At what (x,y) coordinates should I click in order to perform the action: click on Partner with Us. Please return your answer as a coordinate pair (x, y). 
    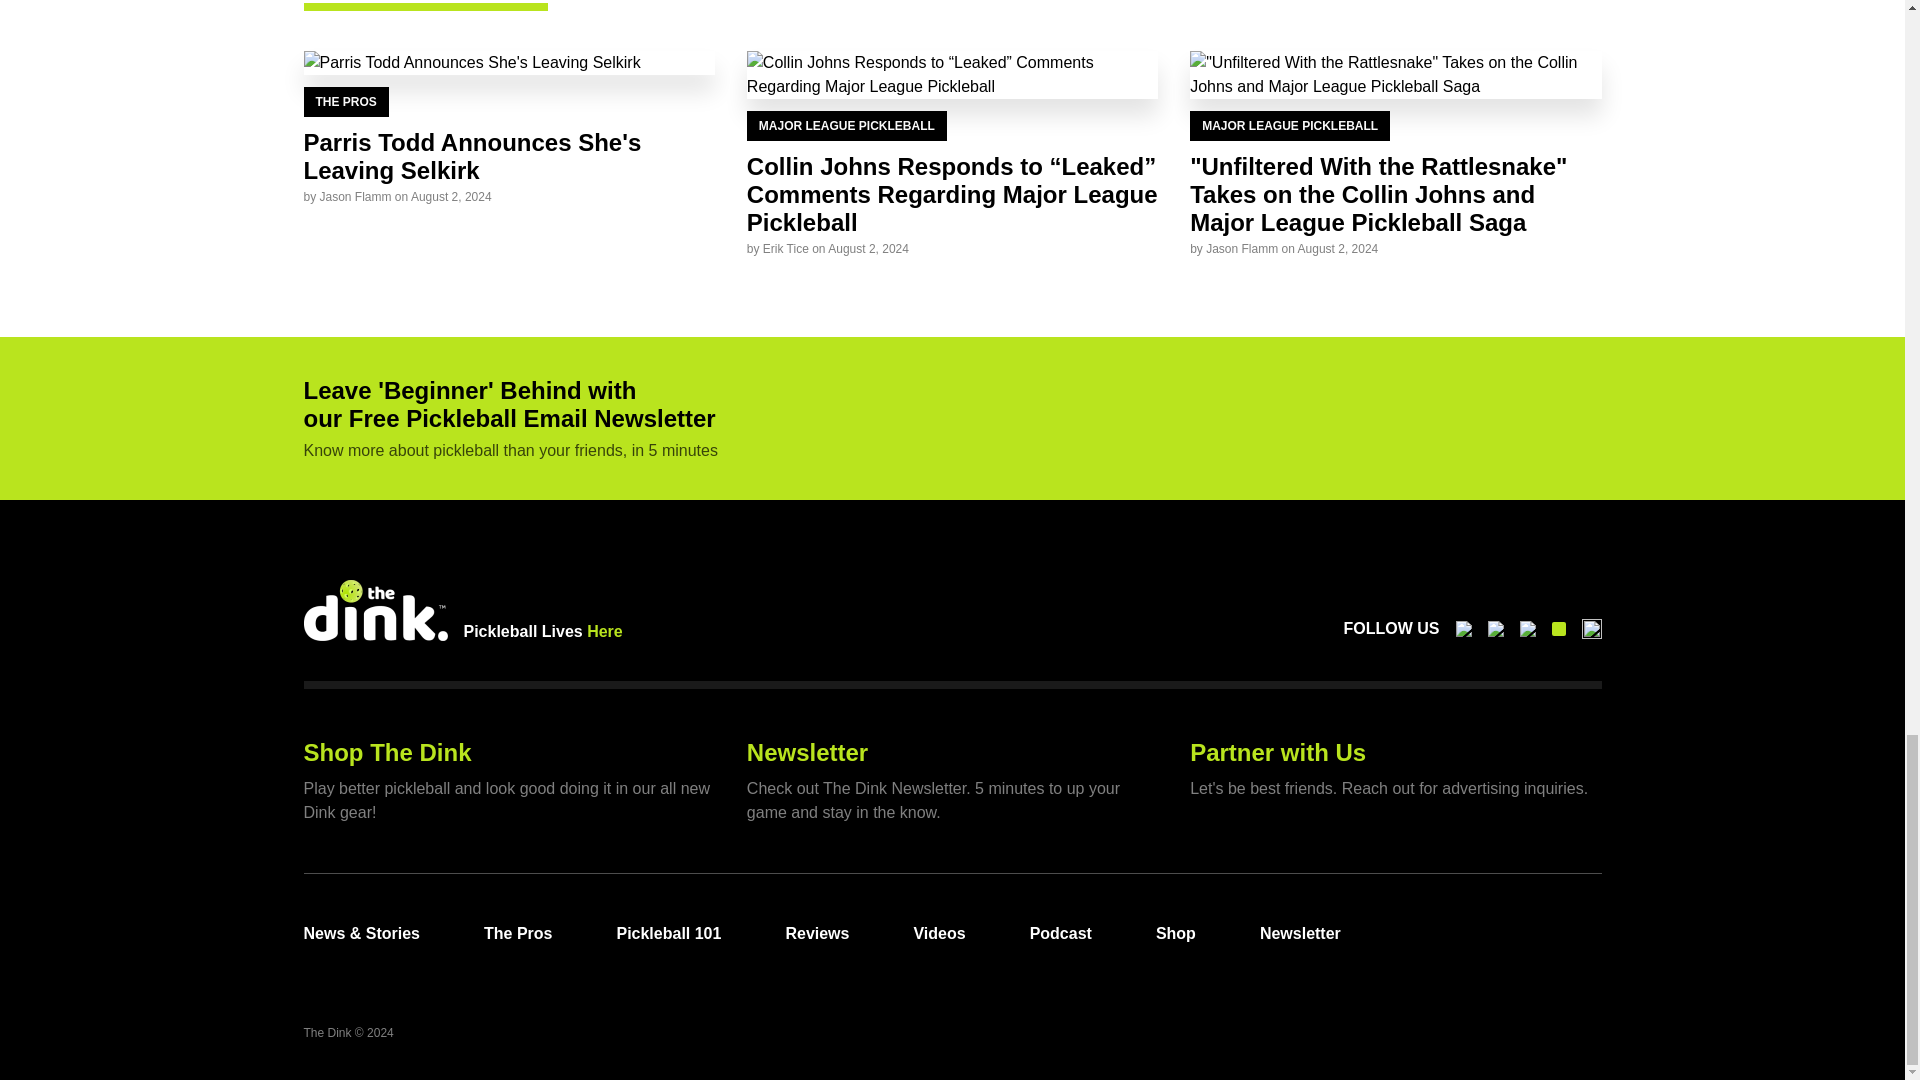
    Looking at the image, I should click on (1278, 752).